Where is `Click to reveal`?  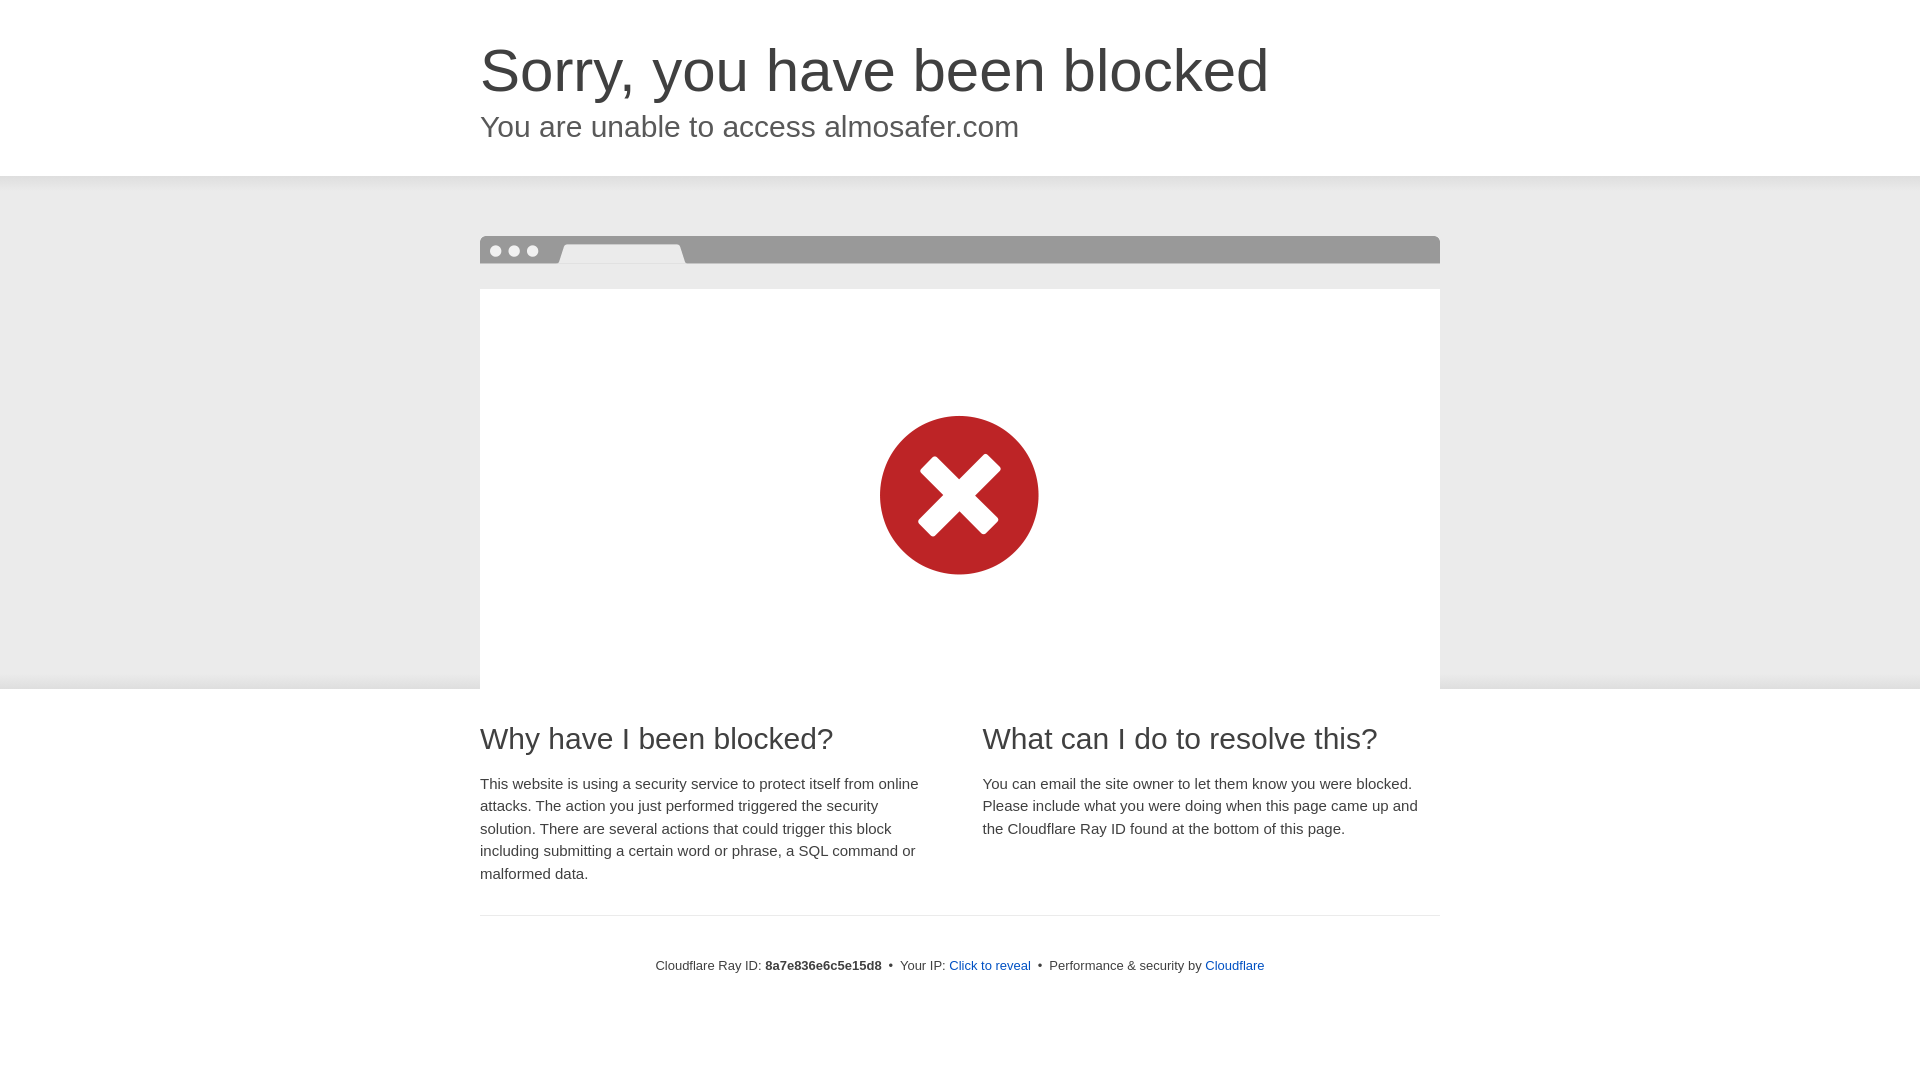
Click to reveal is located at coordinates (990, 966).